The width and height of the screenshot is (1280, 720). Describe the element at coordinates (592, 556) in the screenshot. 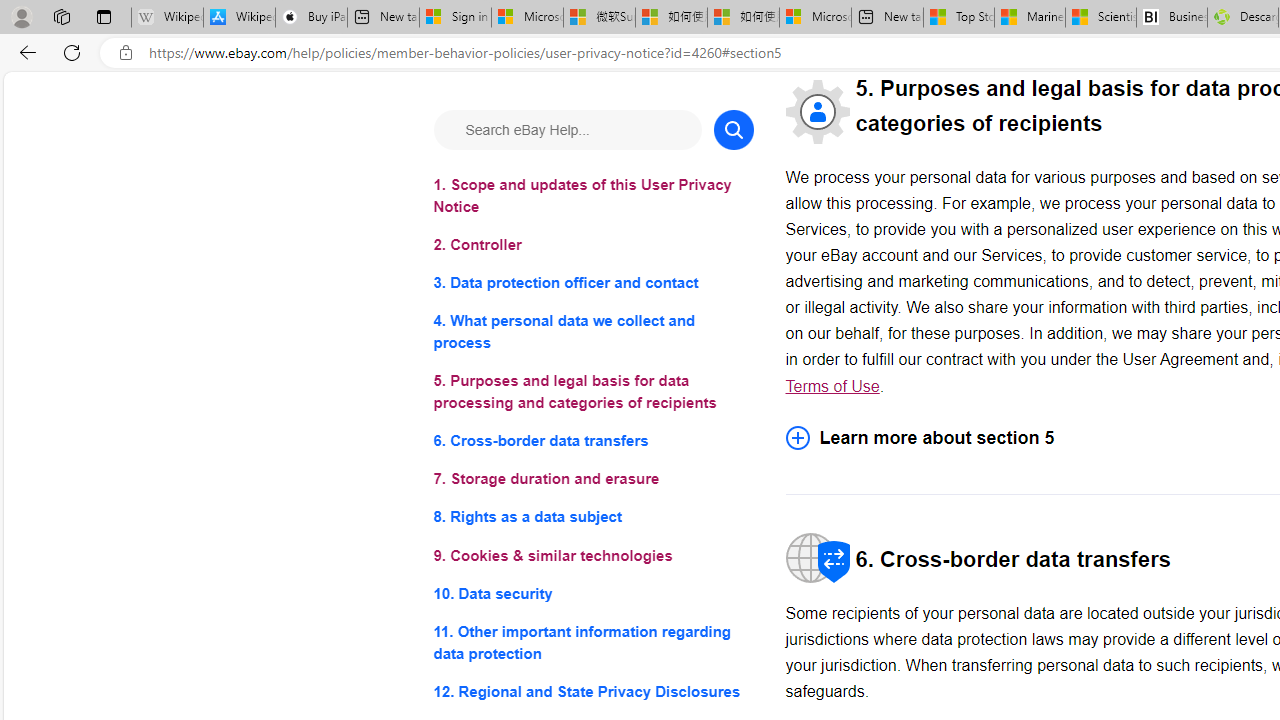

I see `9. Cookies & similar technologies` at that location.